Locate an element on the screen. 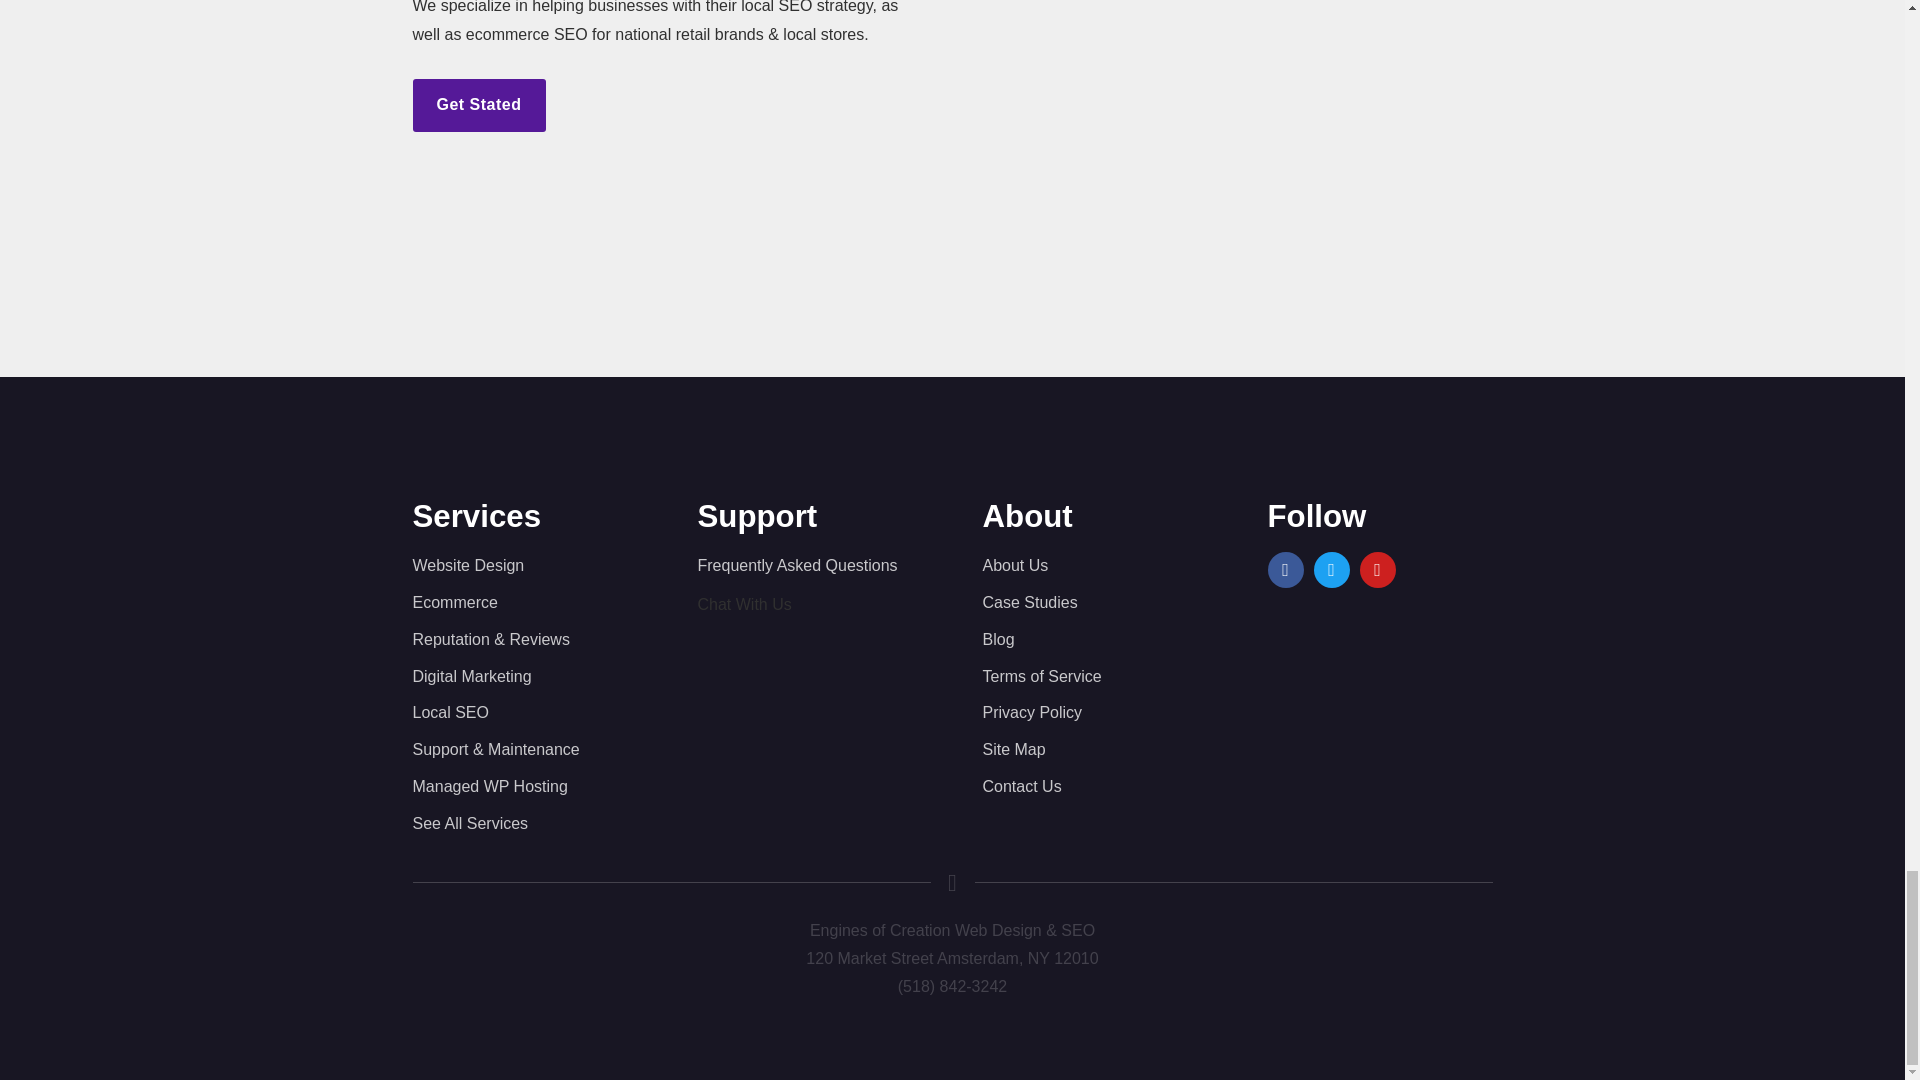  See All Services is located at coordinates (524, 824).